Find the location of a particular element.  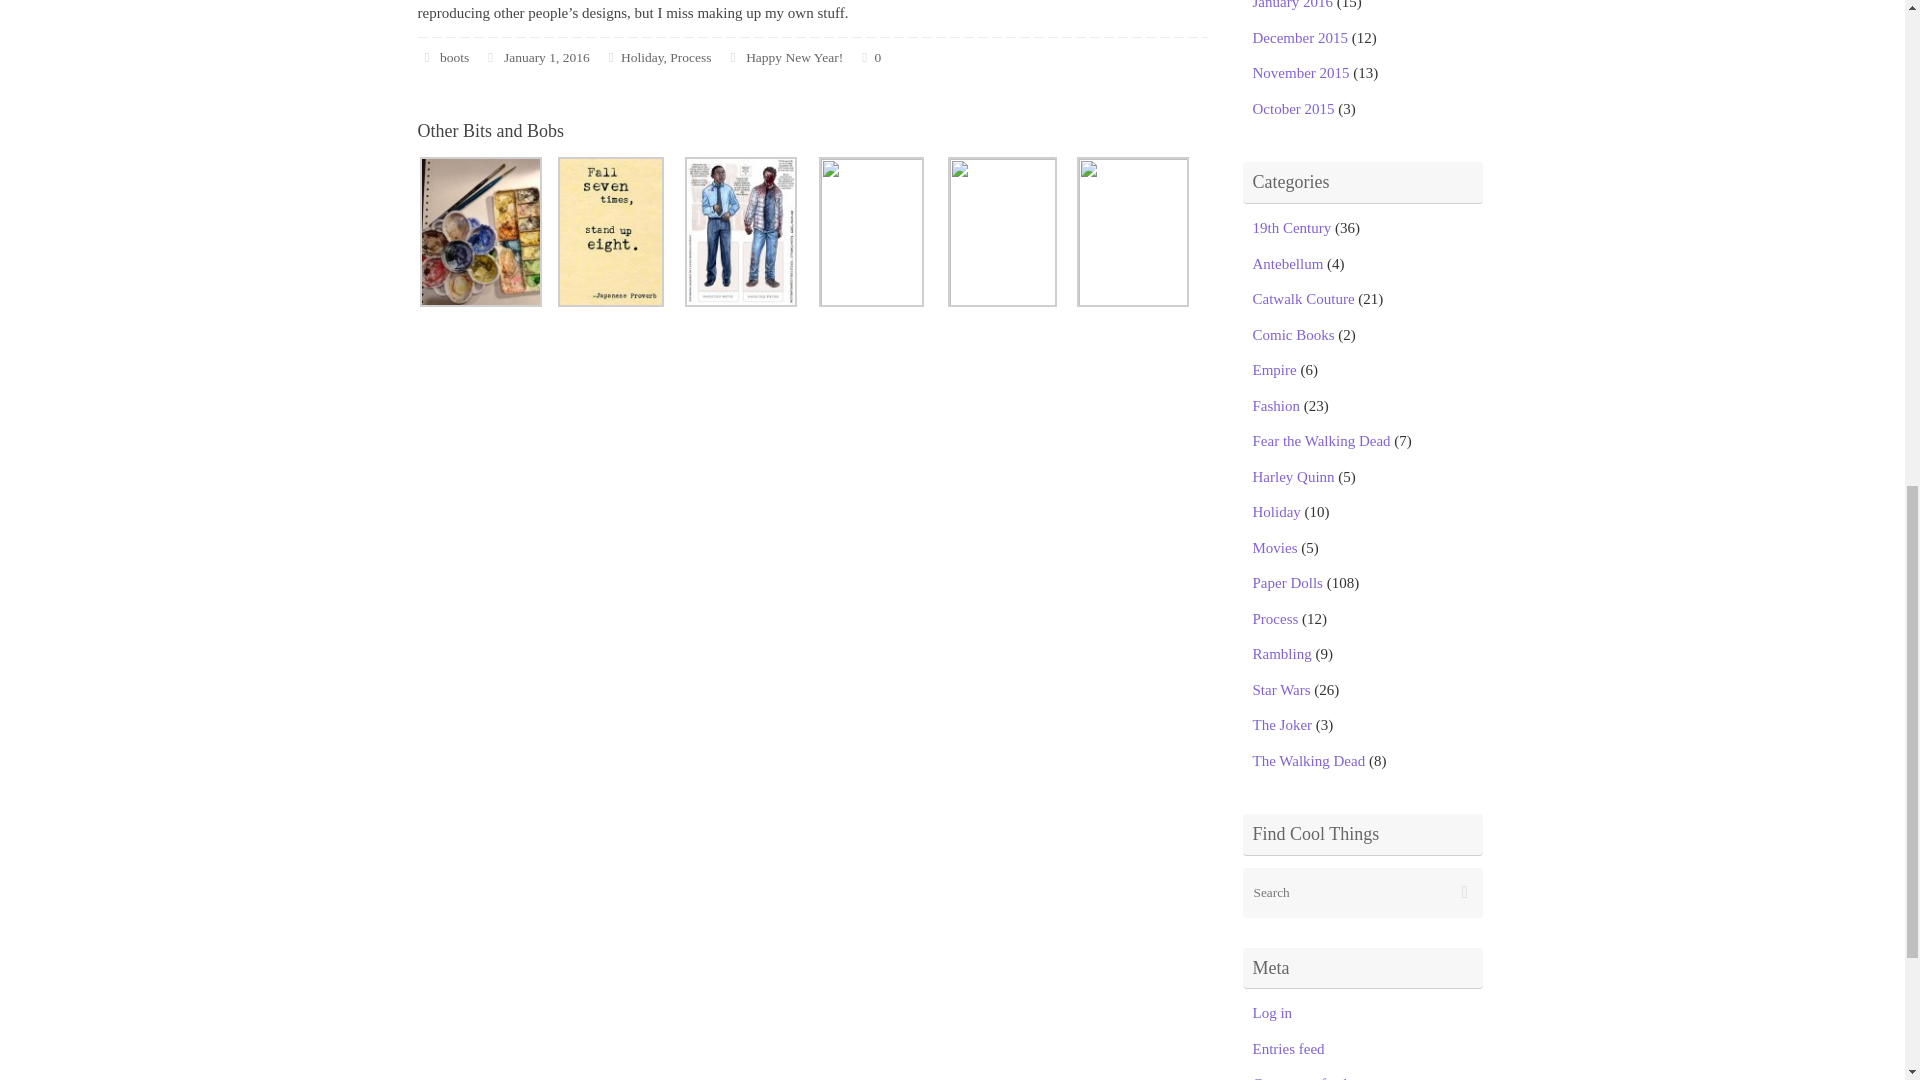

Process is located at coordinates (690, 56).